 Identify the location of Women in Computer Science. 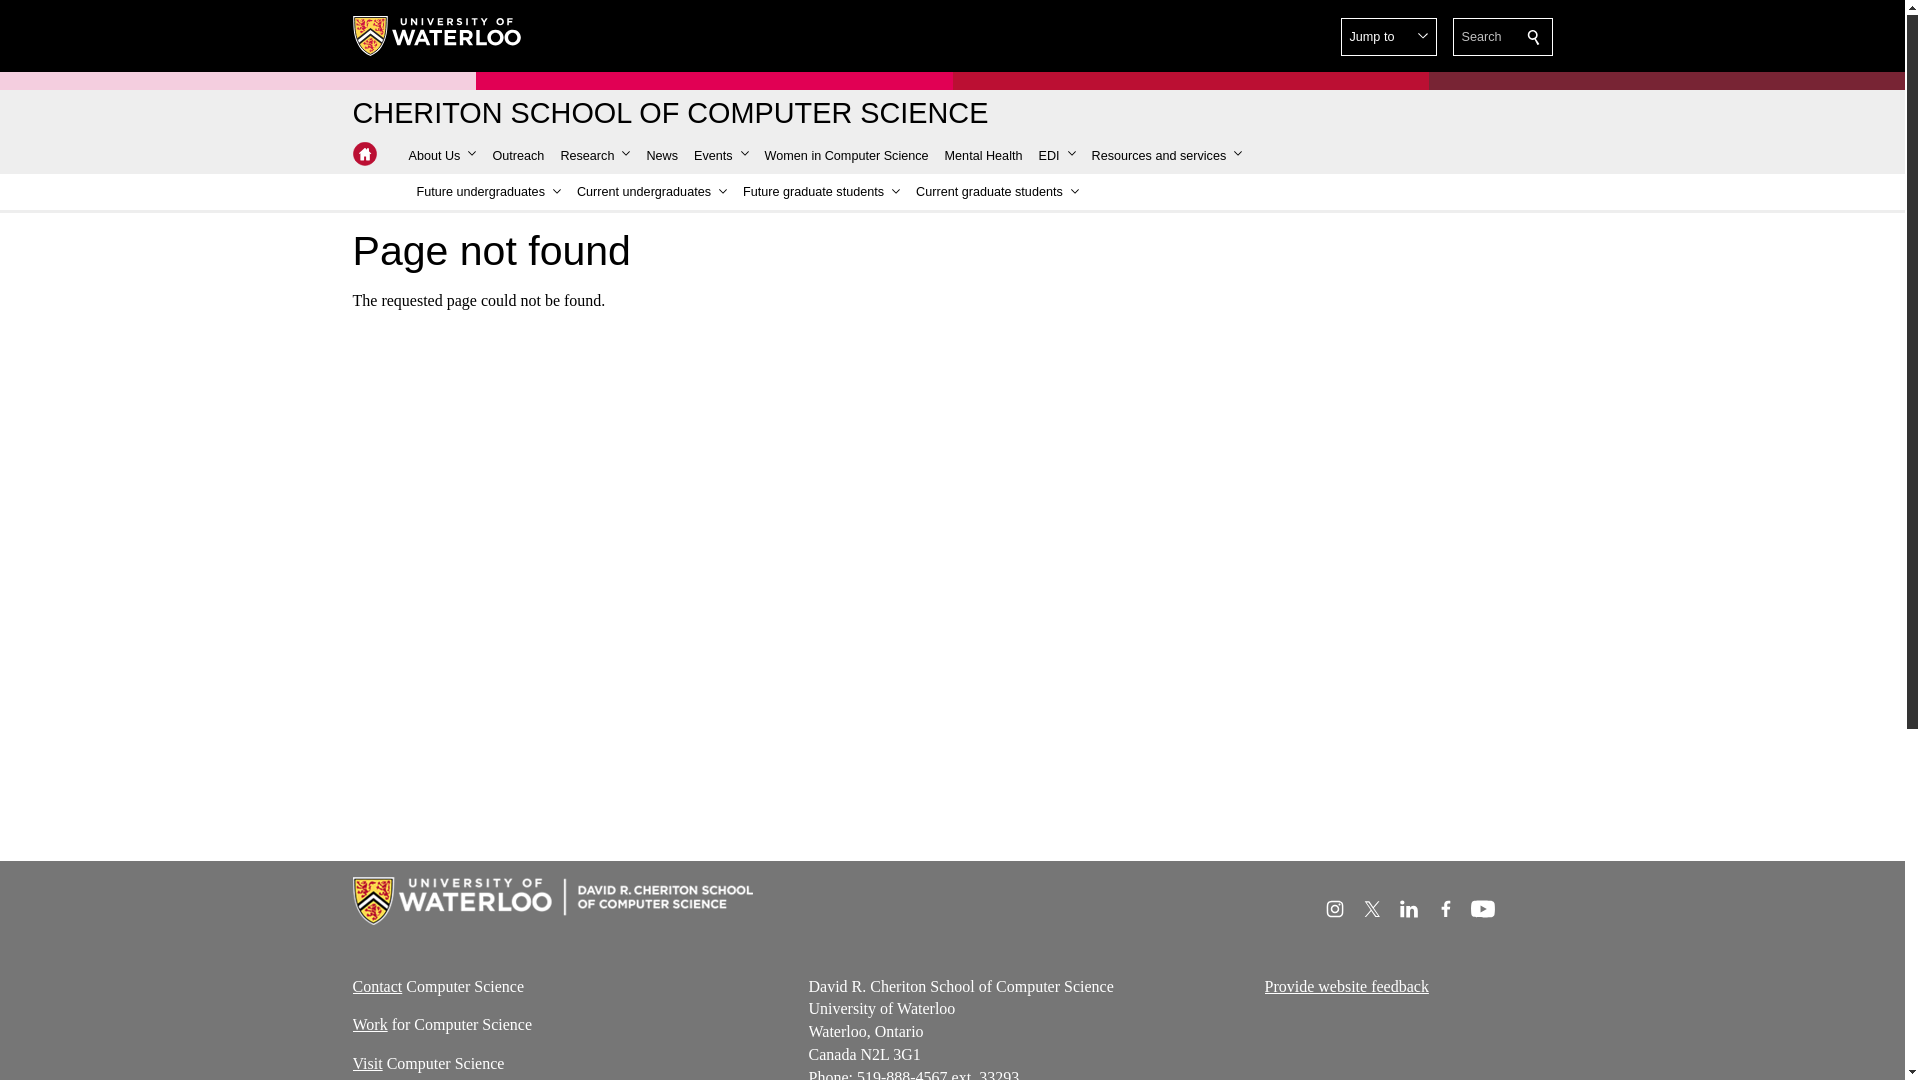
(846, 156).